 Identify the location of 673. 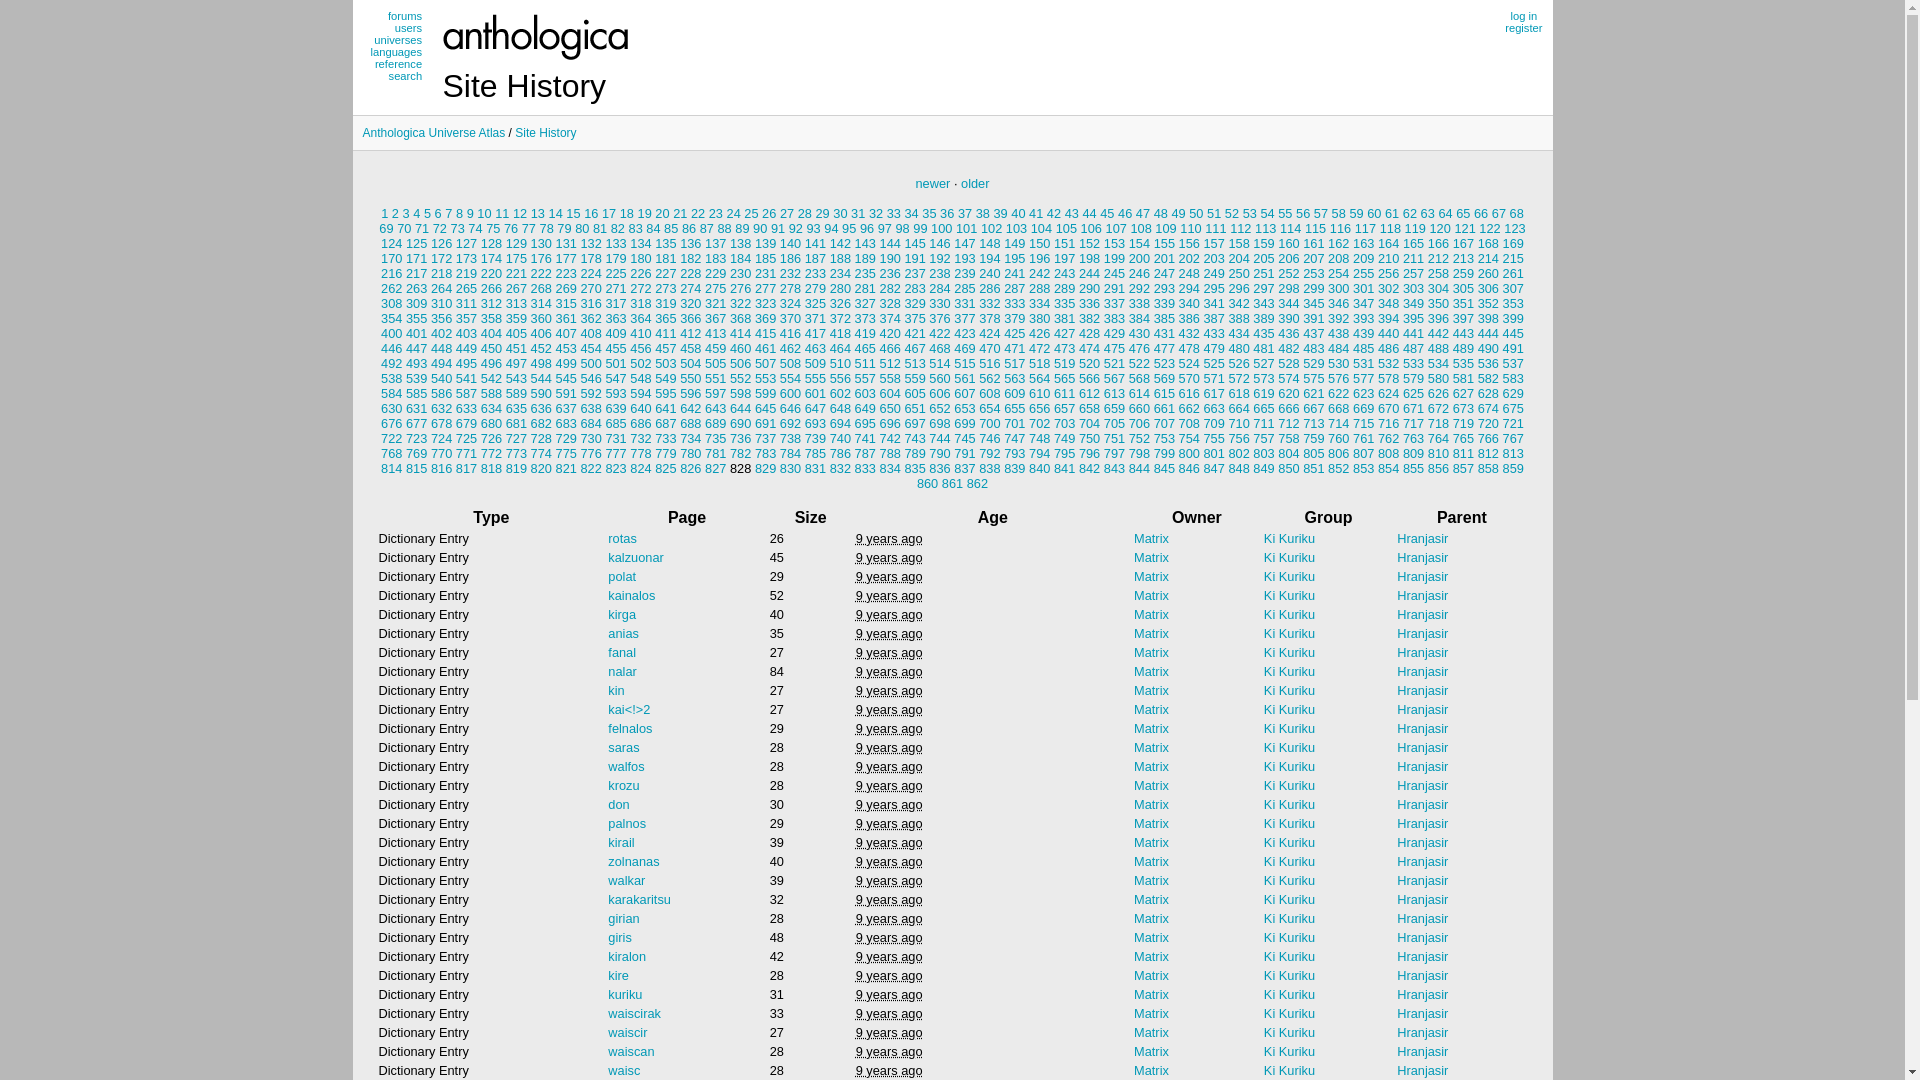
(1464, 408).